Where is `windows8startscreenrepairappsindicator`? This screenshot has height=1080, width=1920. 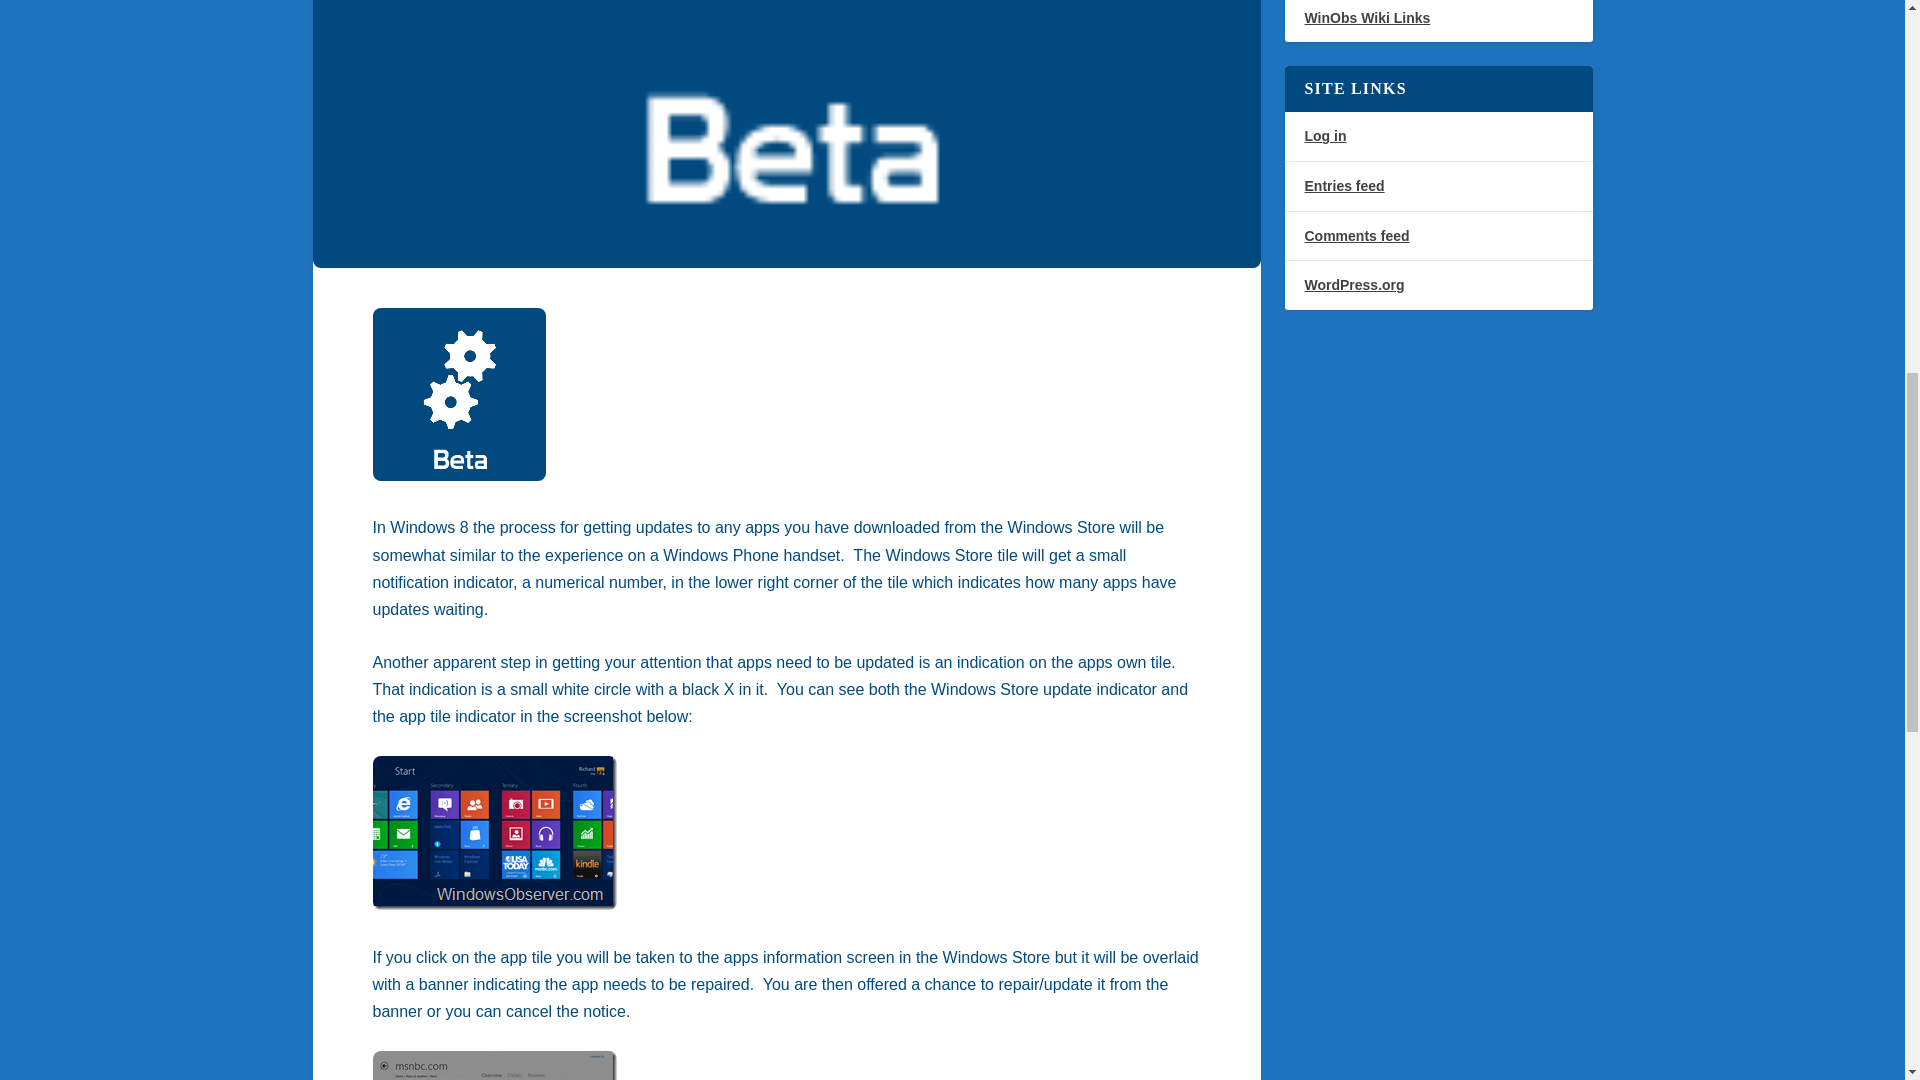
windows8startscreenrepairappsindicator is located at coordinates (494, 833).